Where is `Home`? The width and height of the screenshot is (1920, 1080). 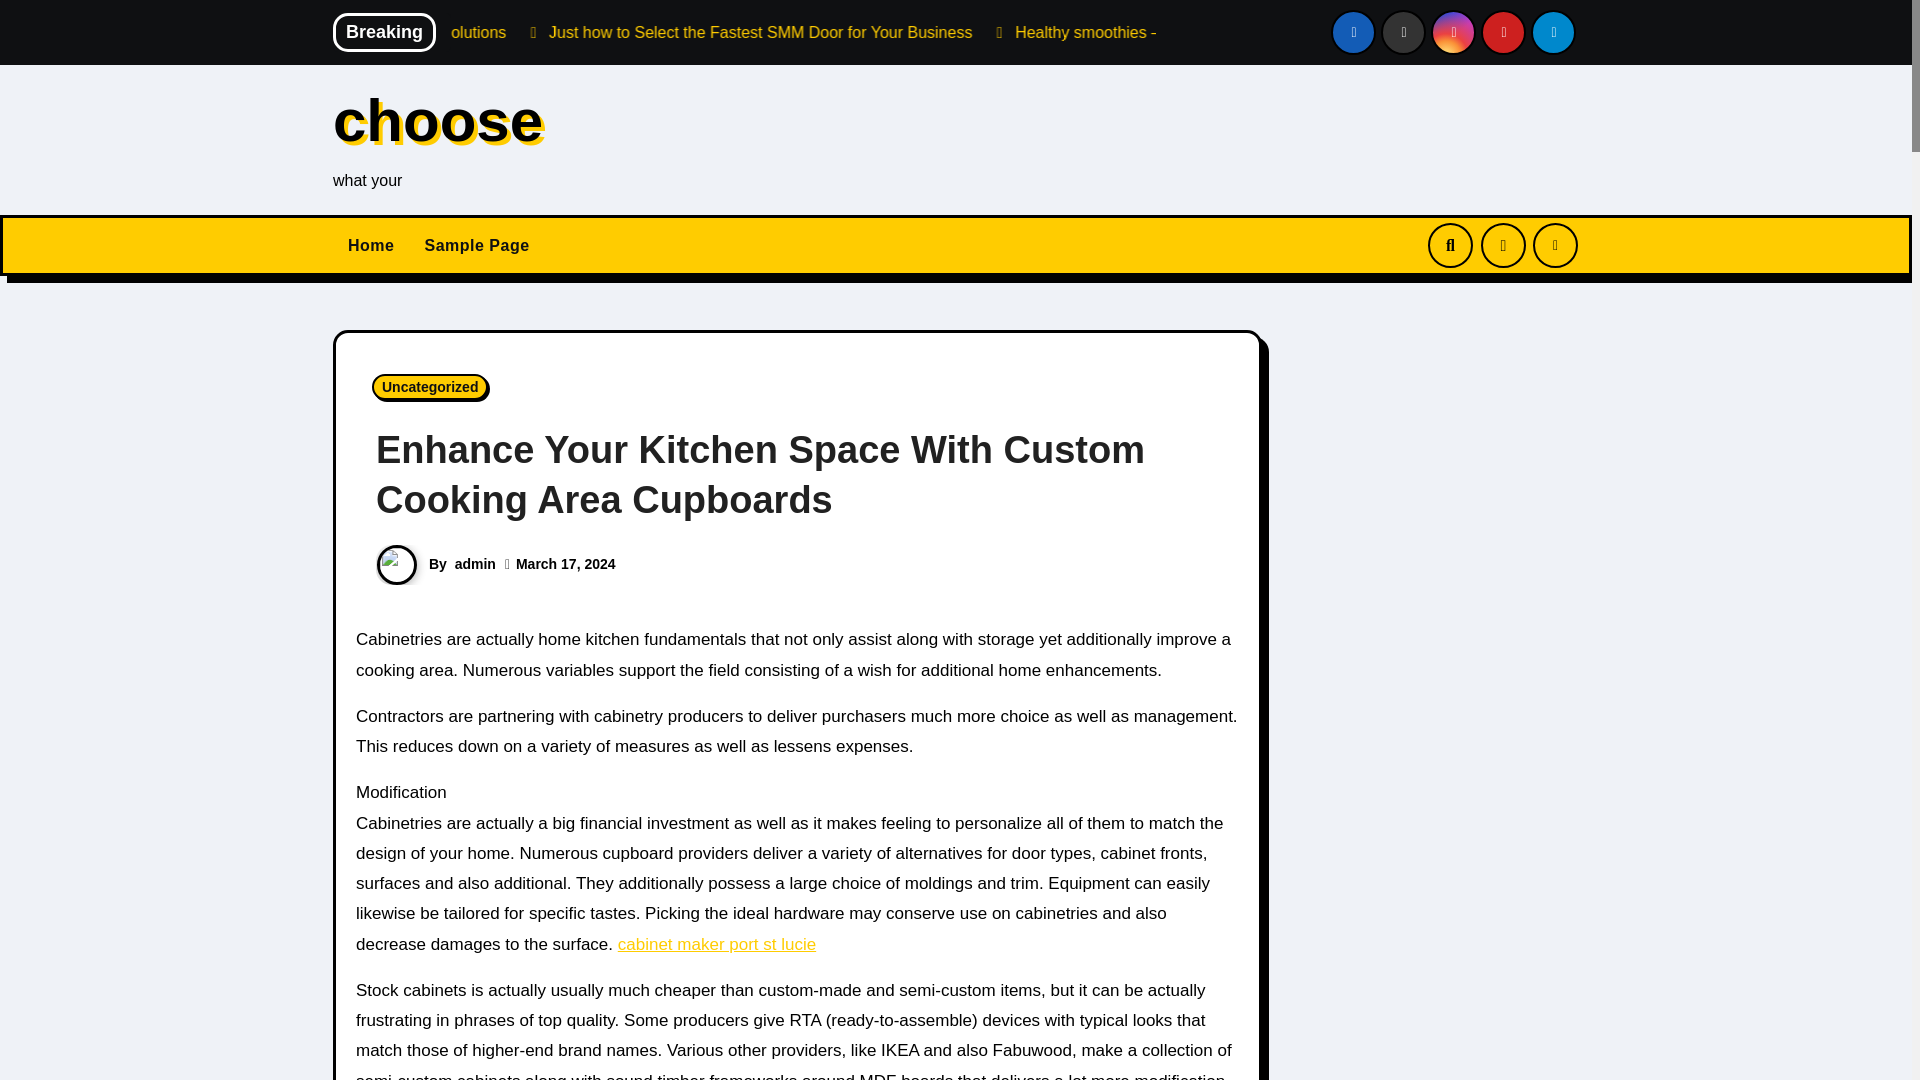
Home is located at coordinates (370, 246).